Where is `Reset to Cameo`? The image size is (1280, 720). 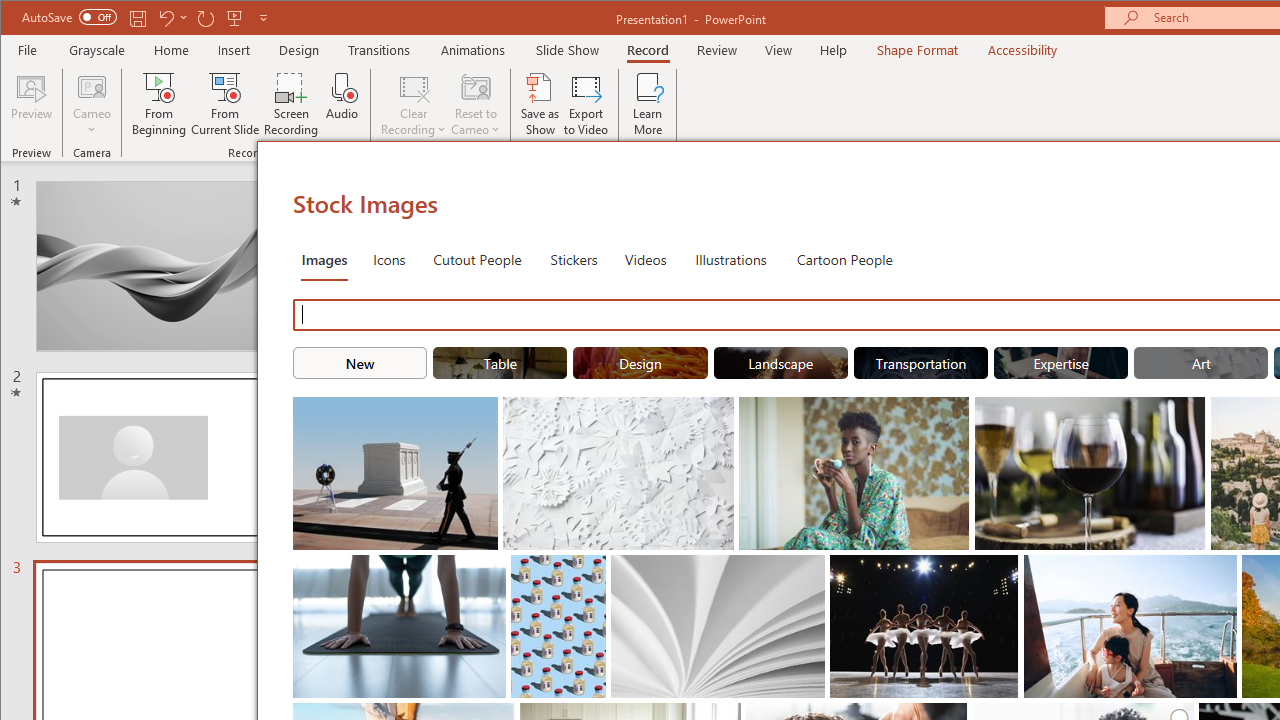 Reset to Cameo is located at coordinates (476, 104).